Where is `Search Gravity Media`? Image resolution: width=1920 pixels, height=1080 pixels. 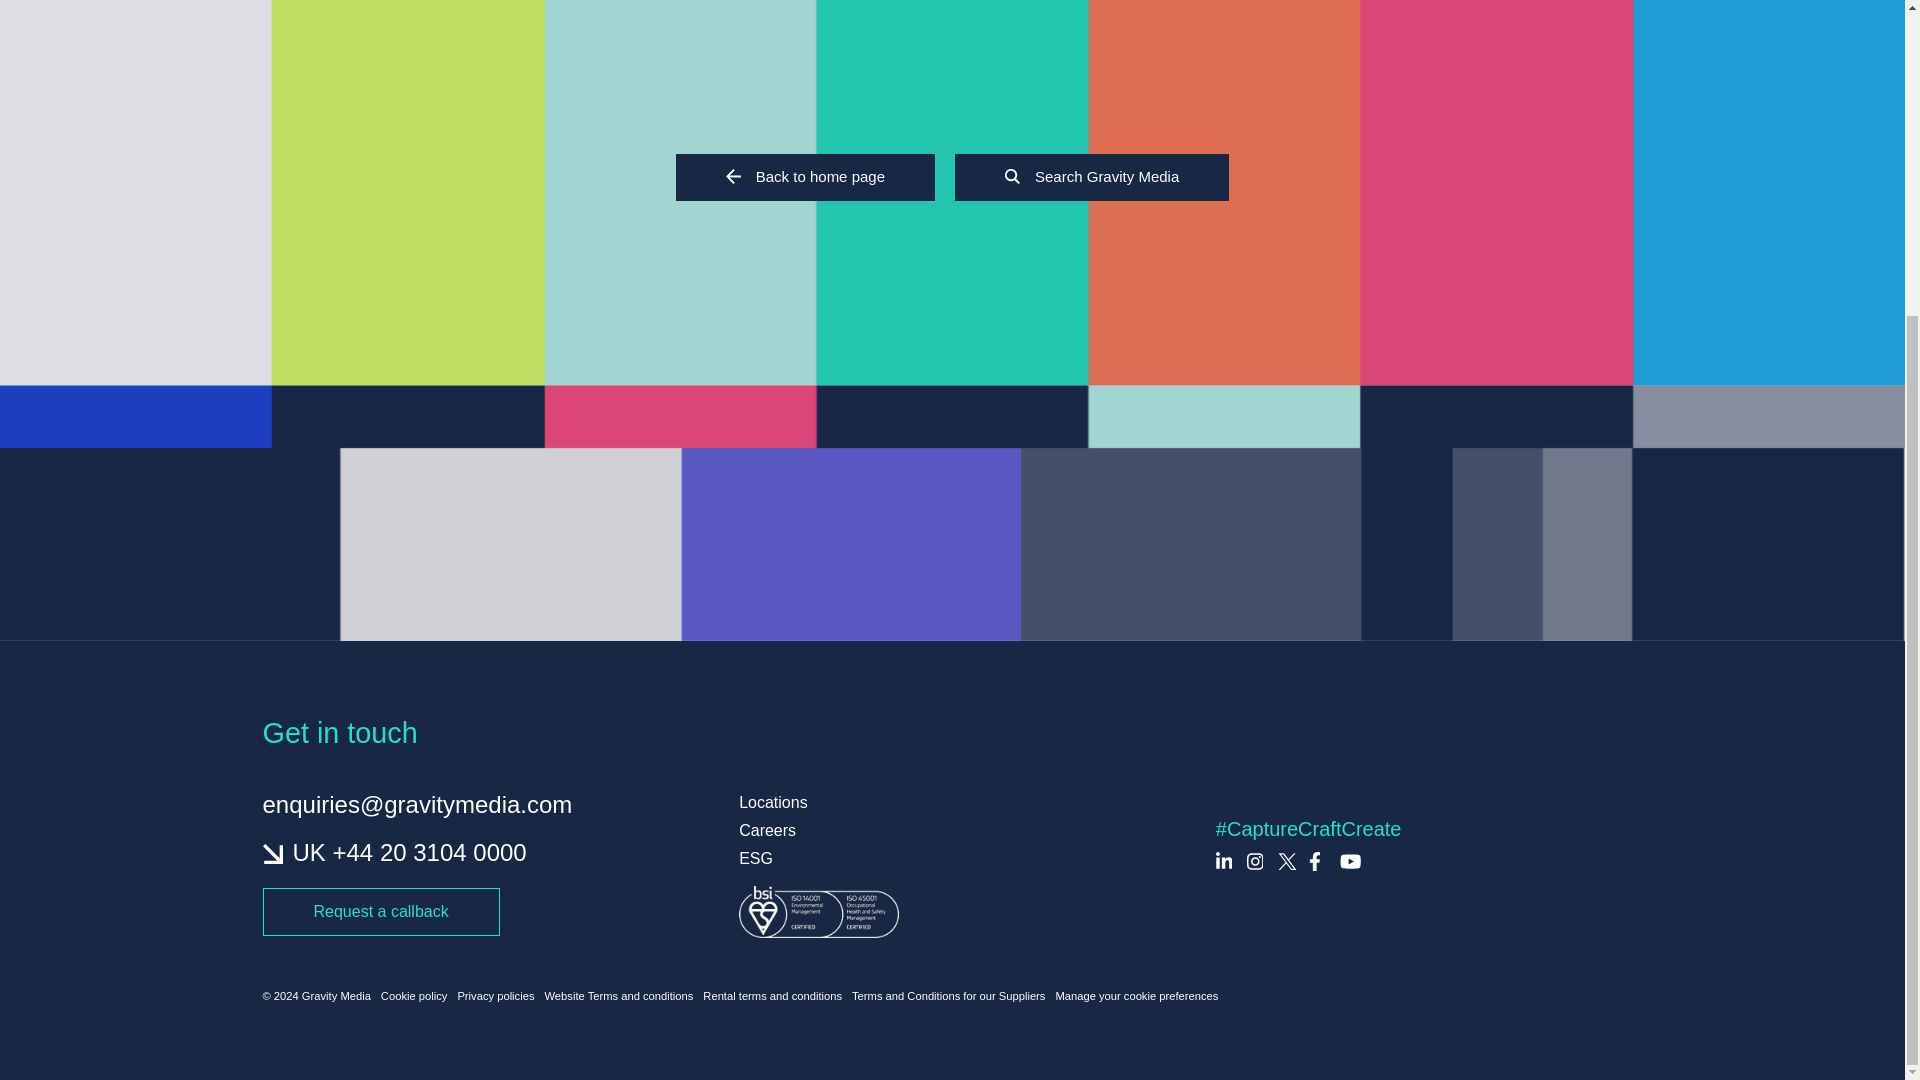
Search Gravity Media is located at coordinates (1091, 177).